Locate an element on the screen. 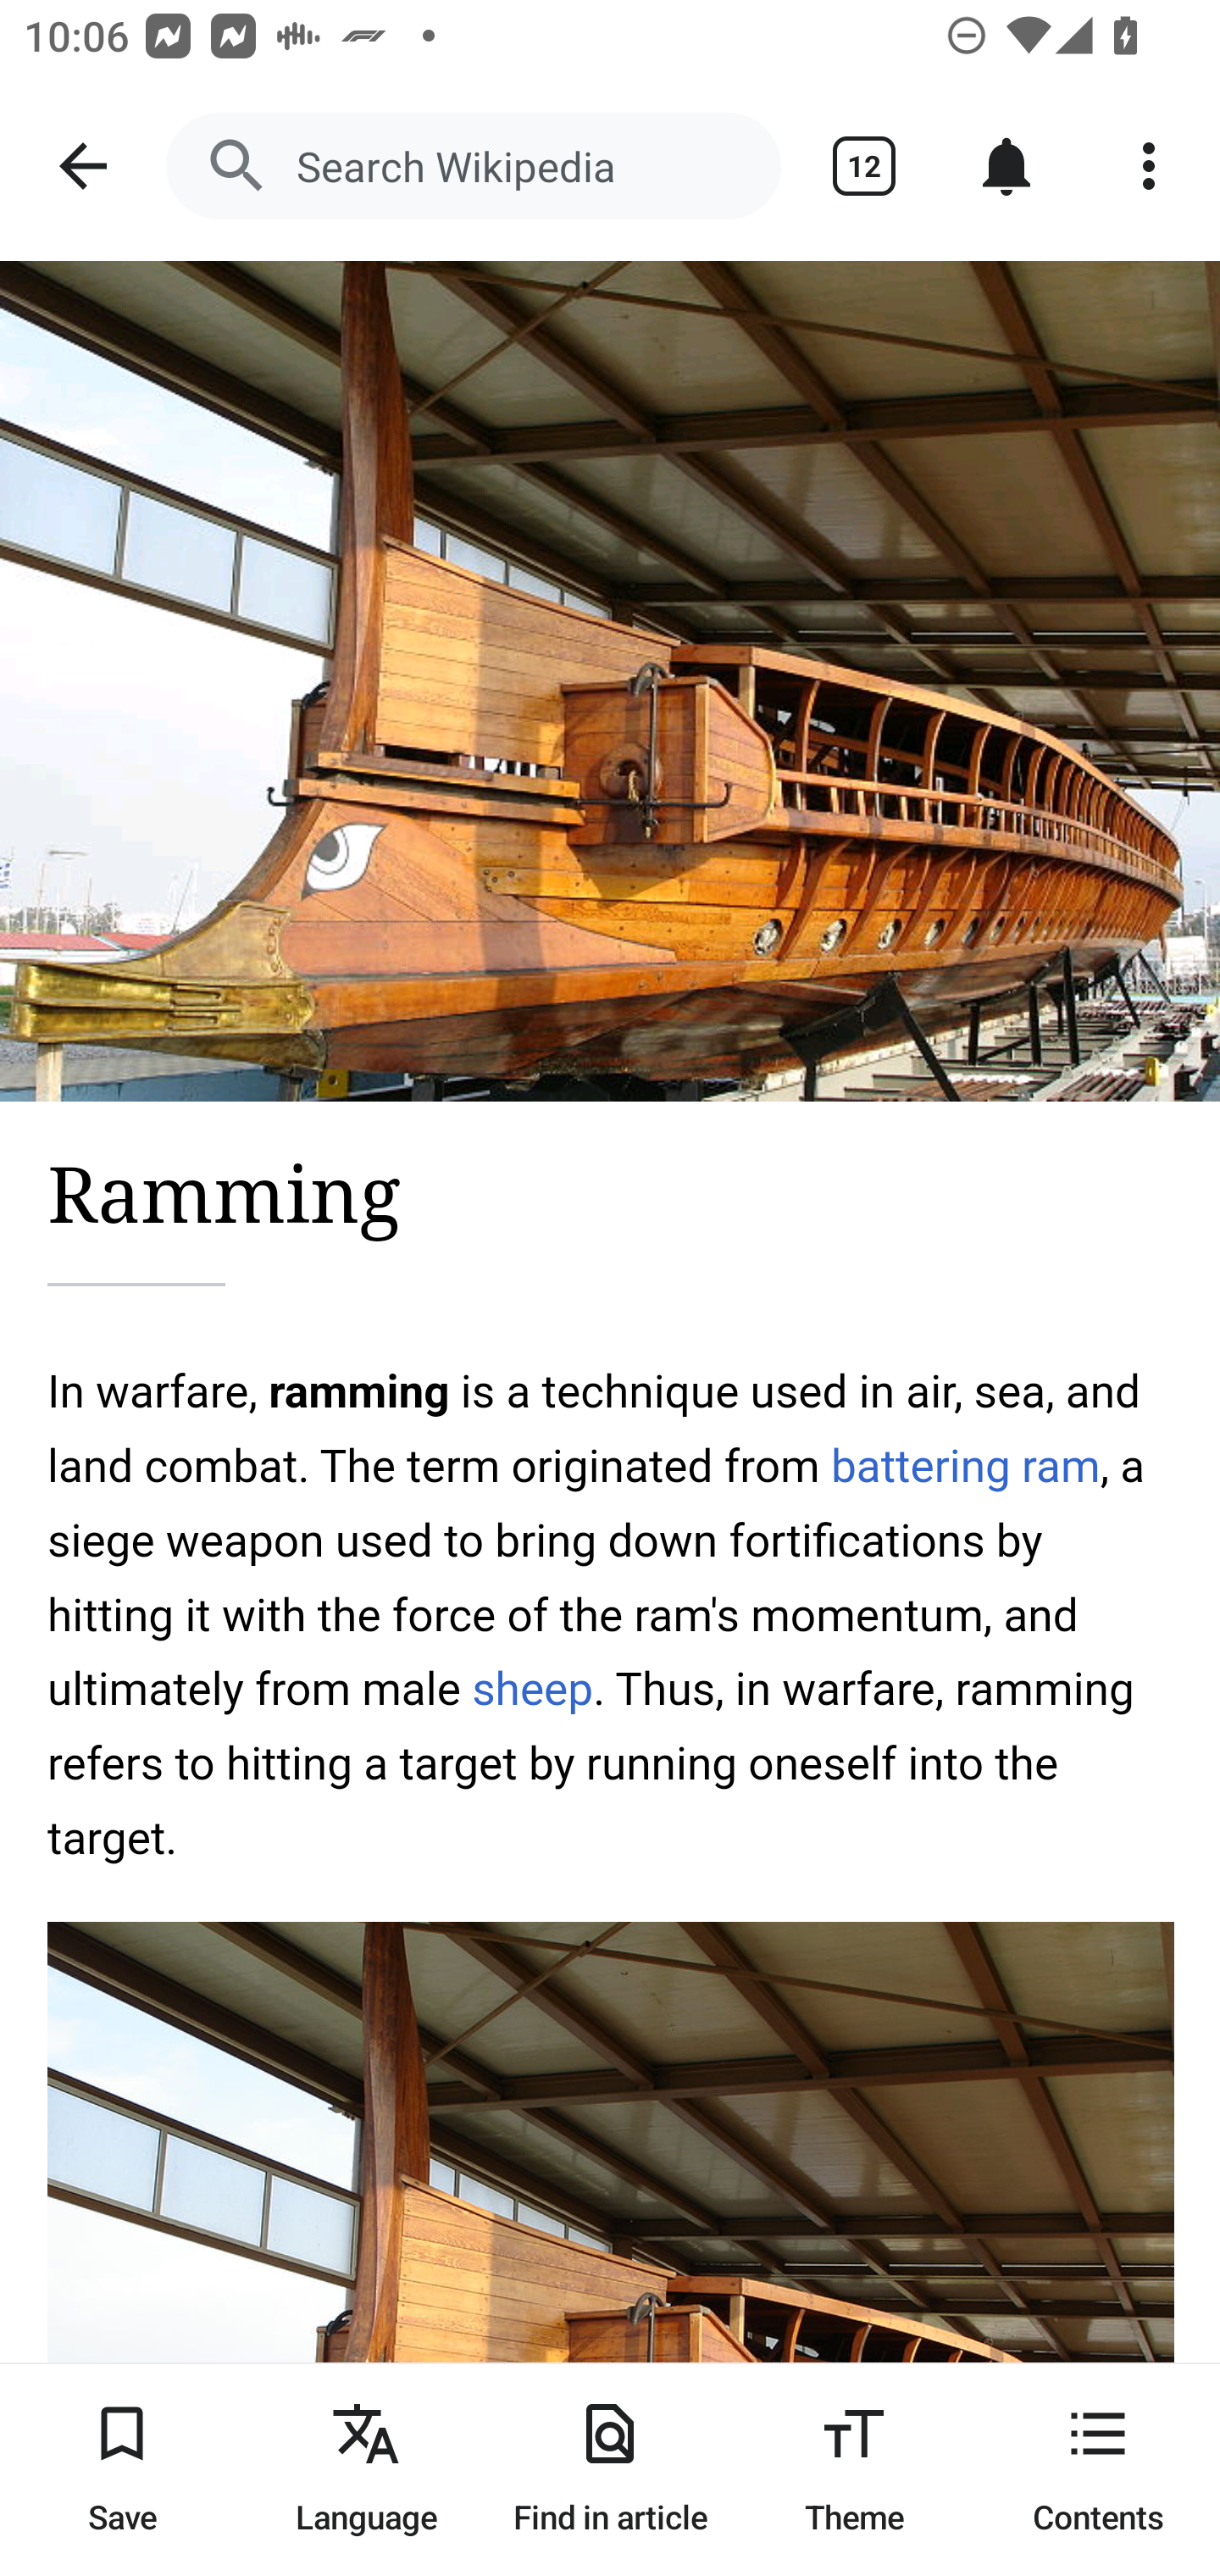 The image size is (1220, 2576). Notifications is located at coordinates (1006, 166).